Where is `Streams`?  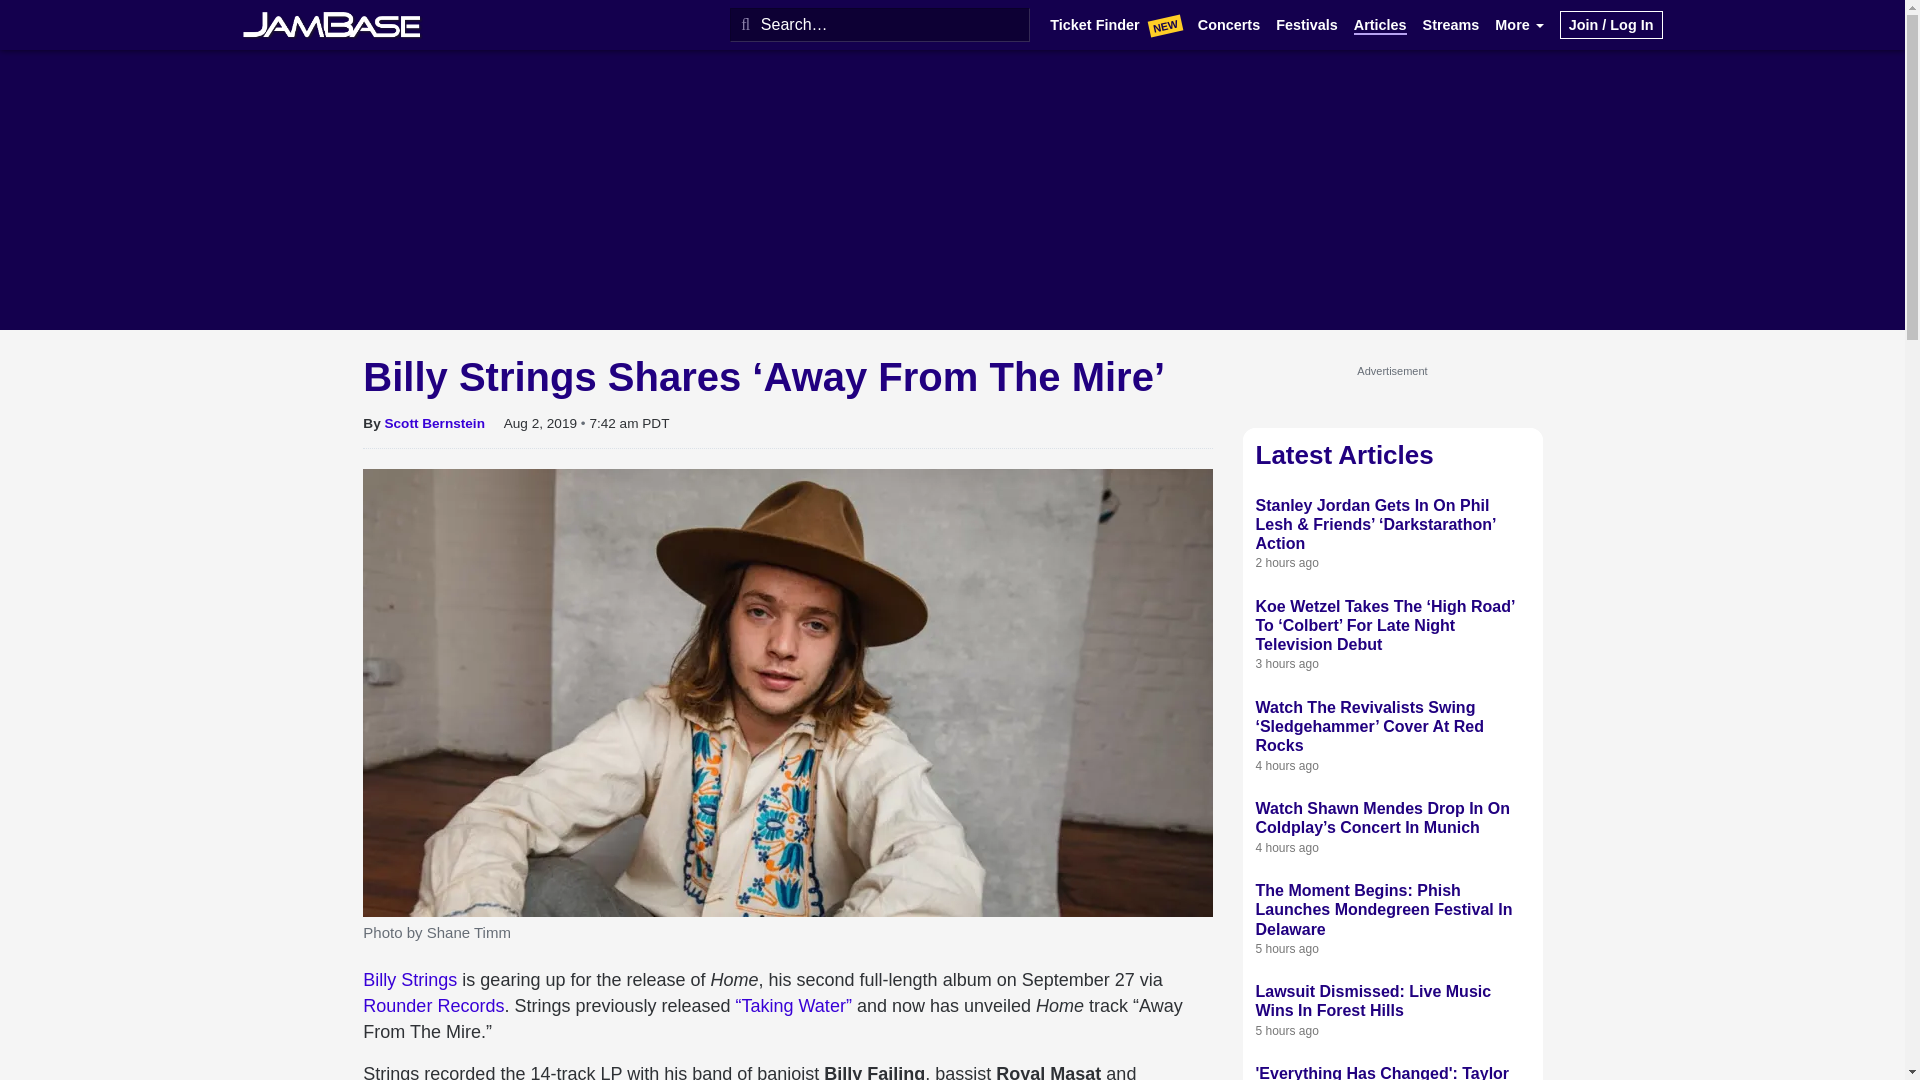
Streams is located at coordinates (1451, 25).